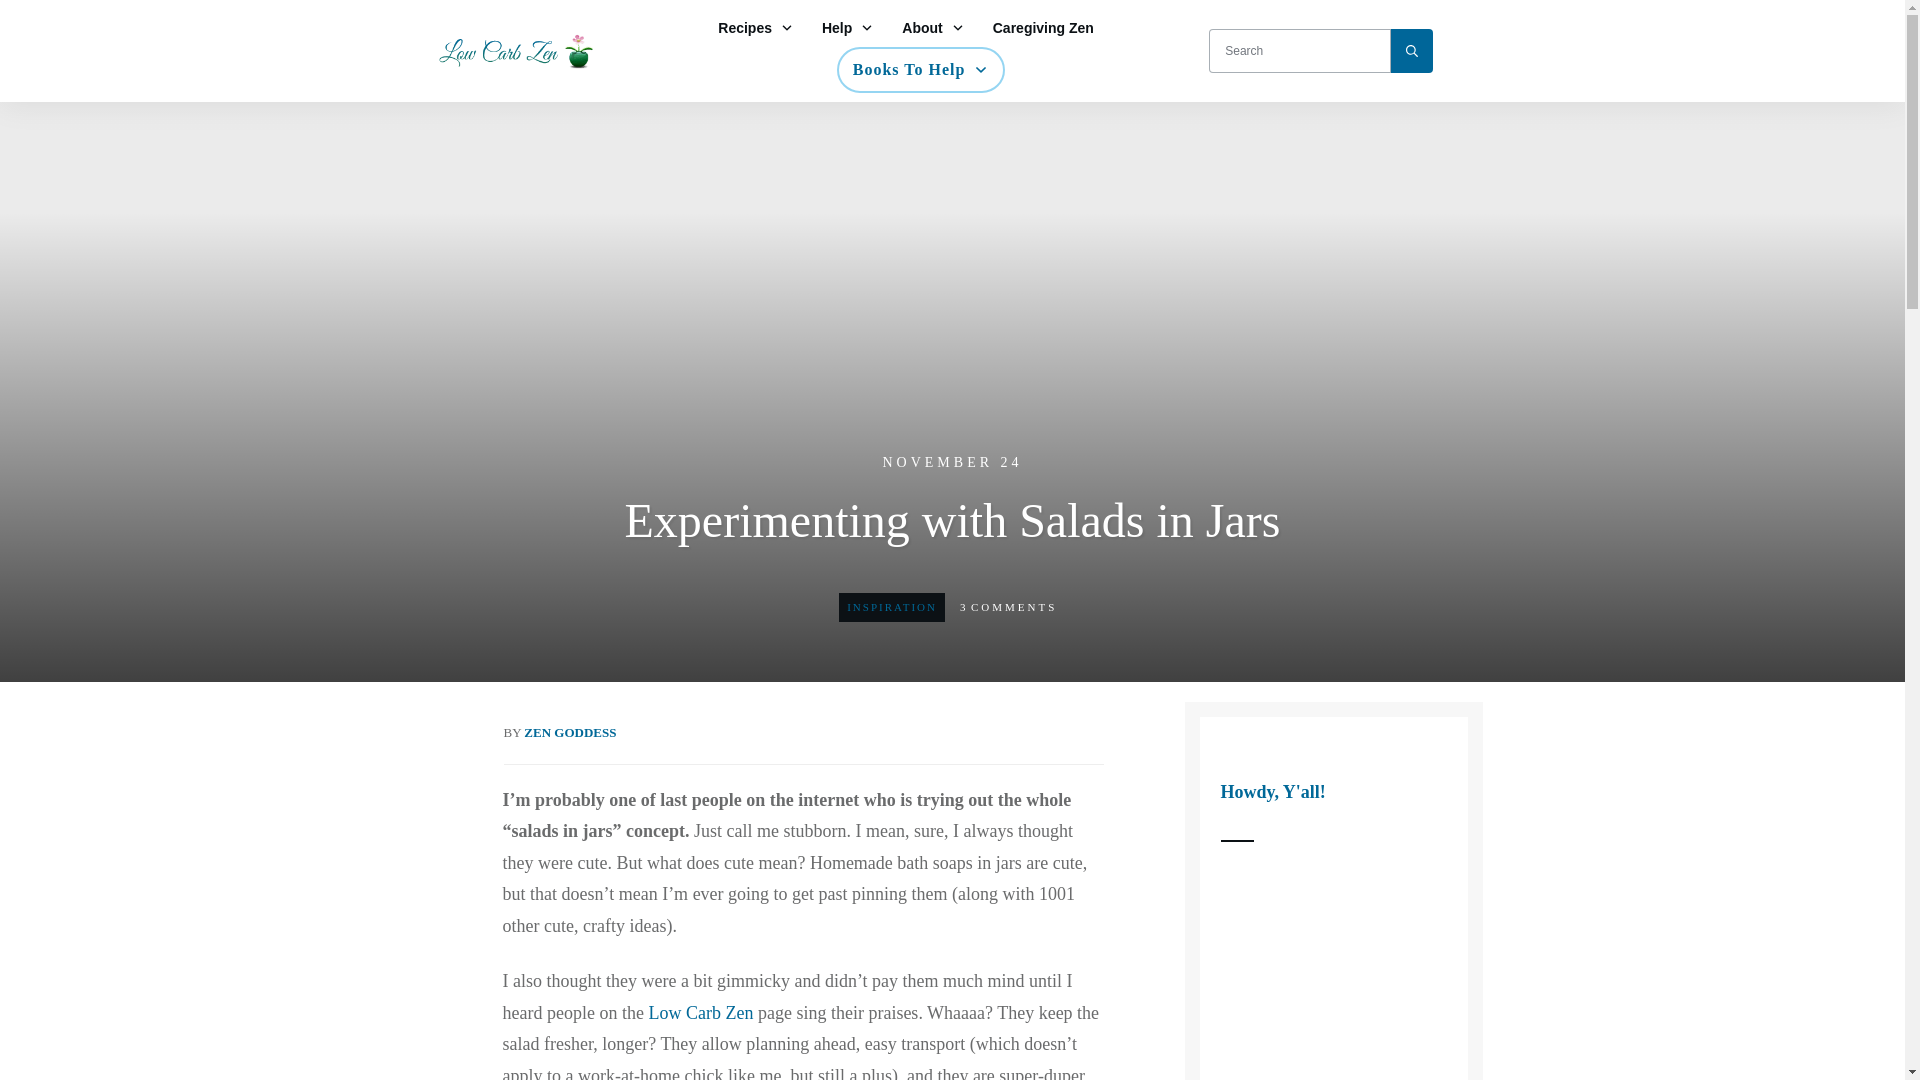 This screenshot has height=1080, width=1920. Describe the element at coordinates (700, 1012) in the screenshot. I see `Low Carb Zen` at that location.